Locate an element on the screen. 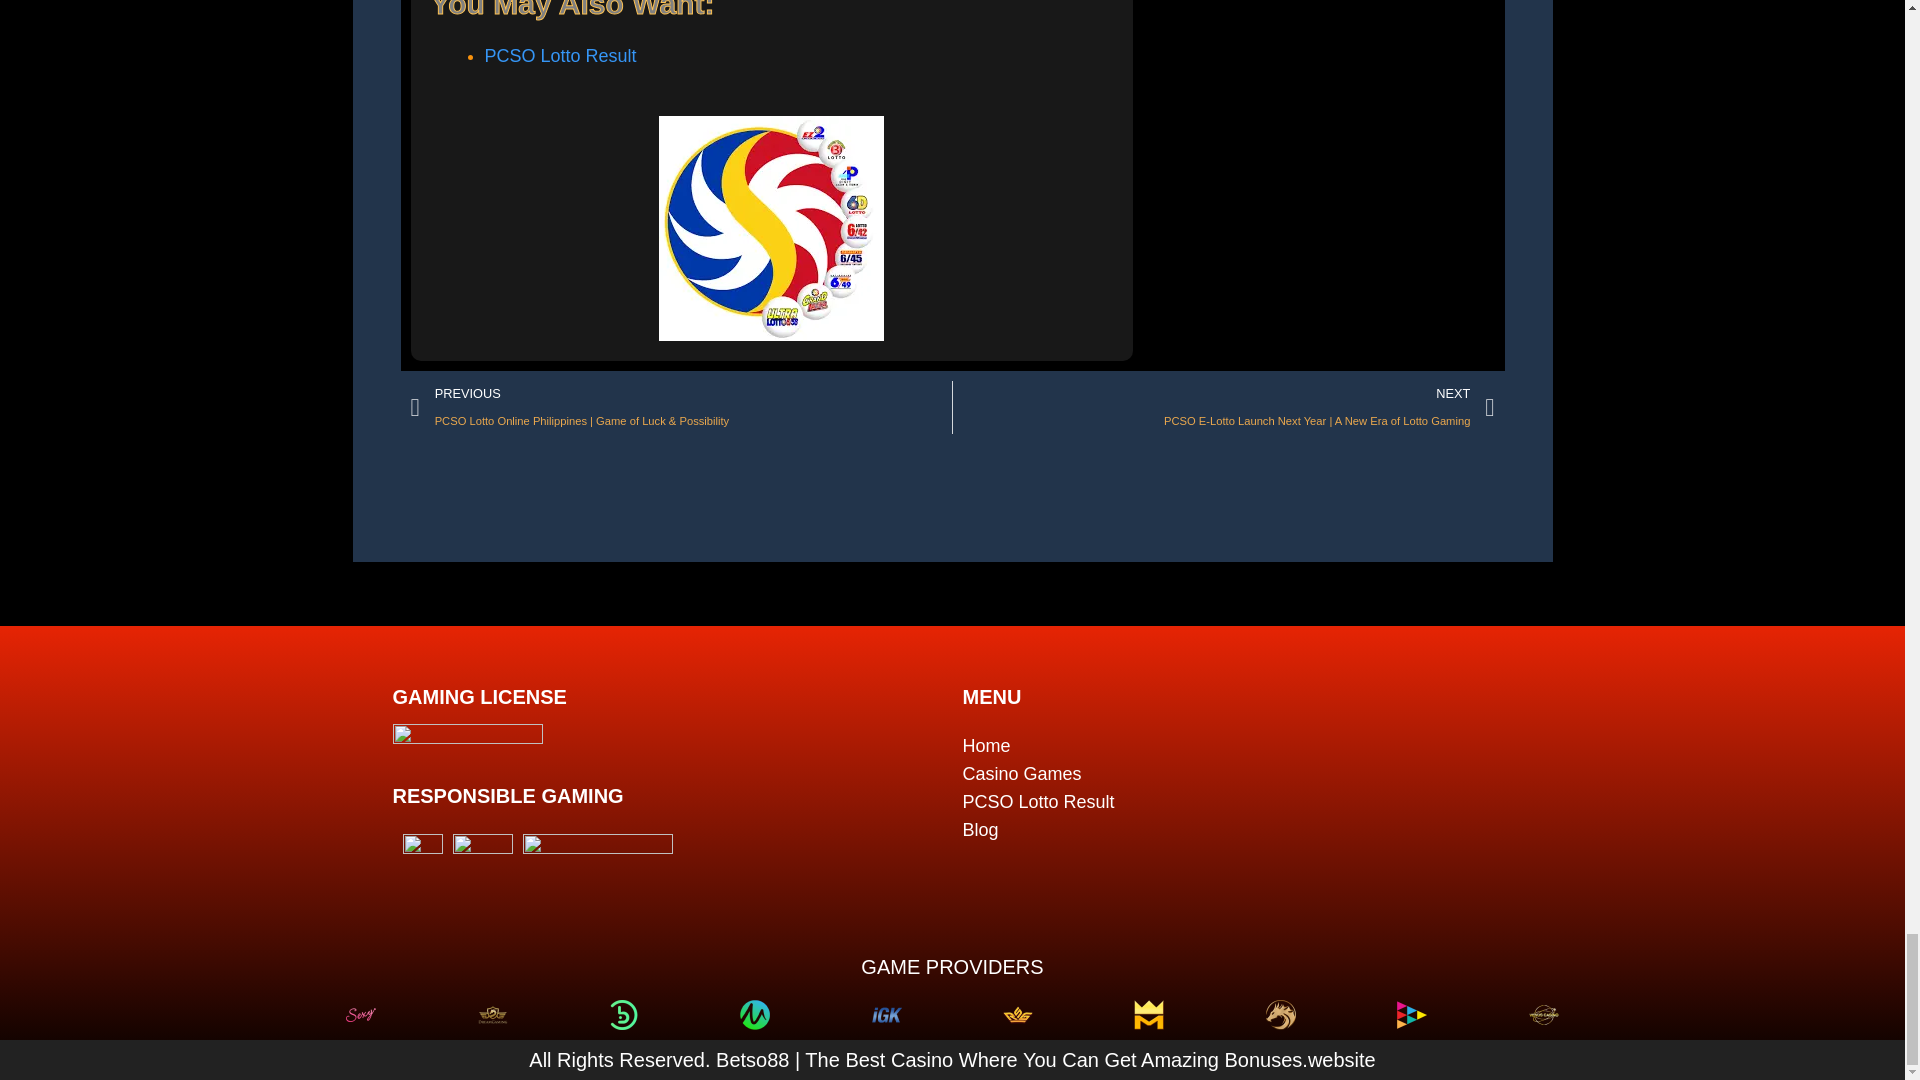 The height and width of the screenshot is (1080, 1920). Home is located at coordinates (1236, 746).